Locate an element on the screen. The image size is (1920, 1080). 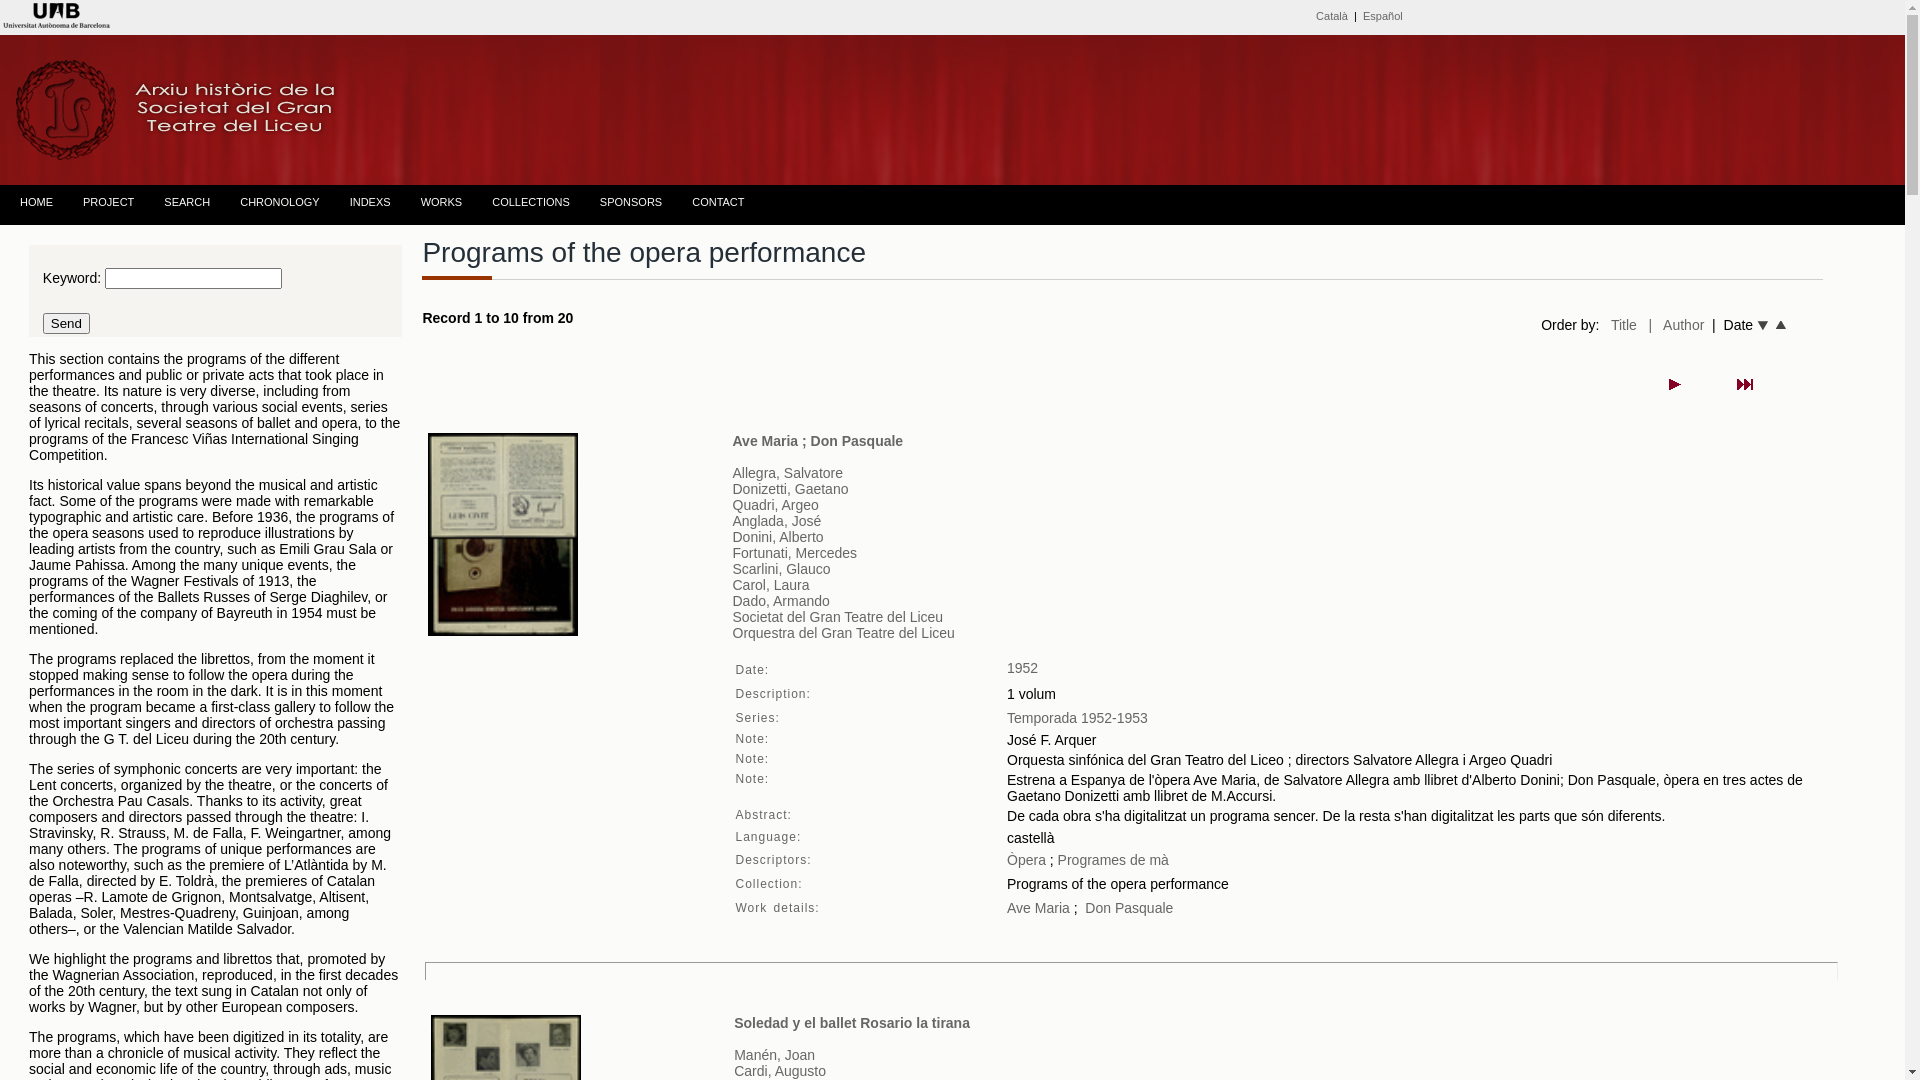
HOME is located at coordinates (32, 203).